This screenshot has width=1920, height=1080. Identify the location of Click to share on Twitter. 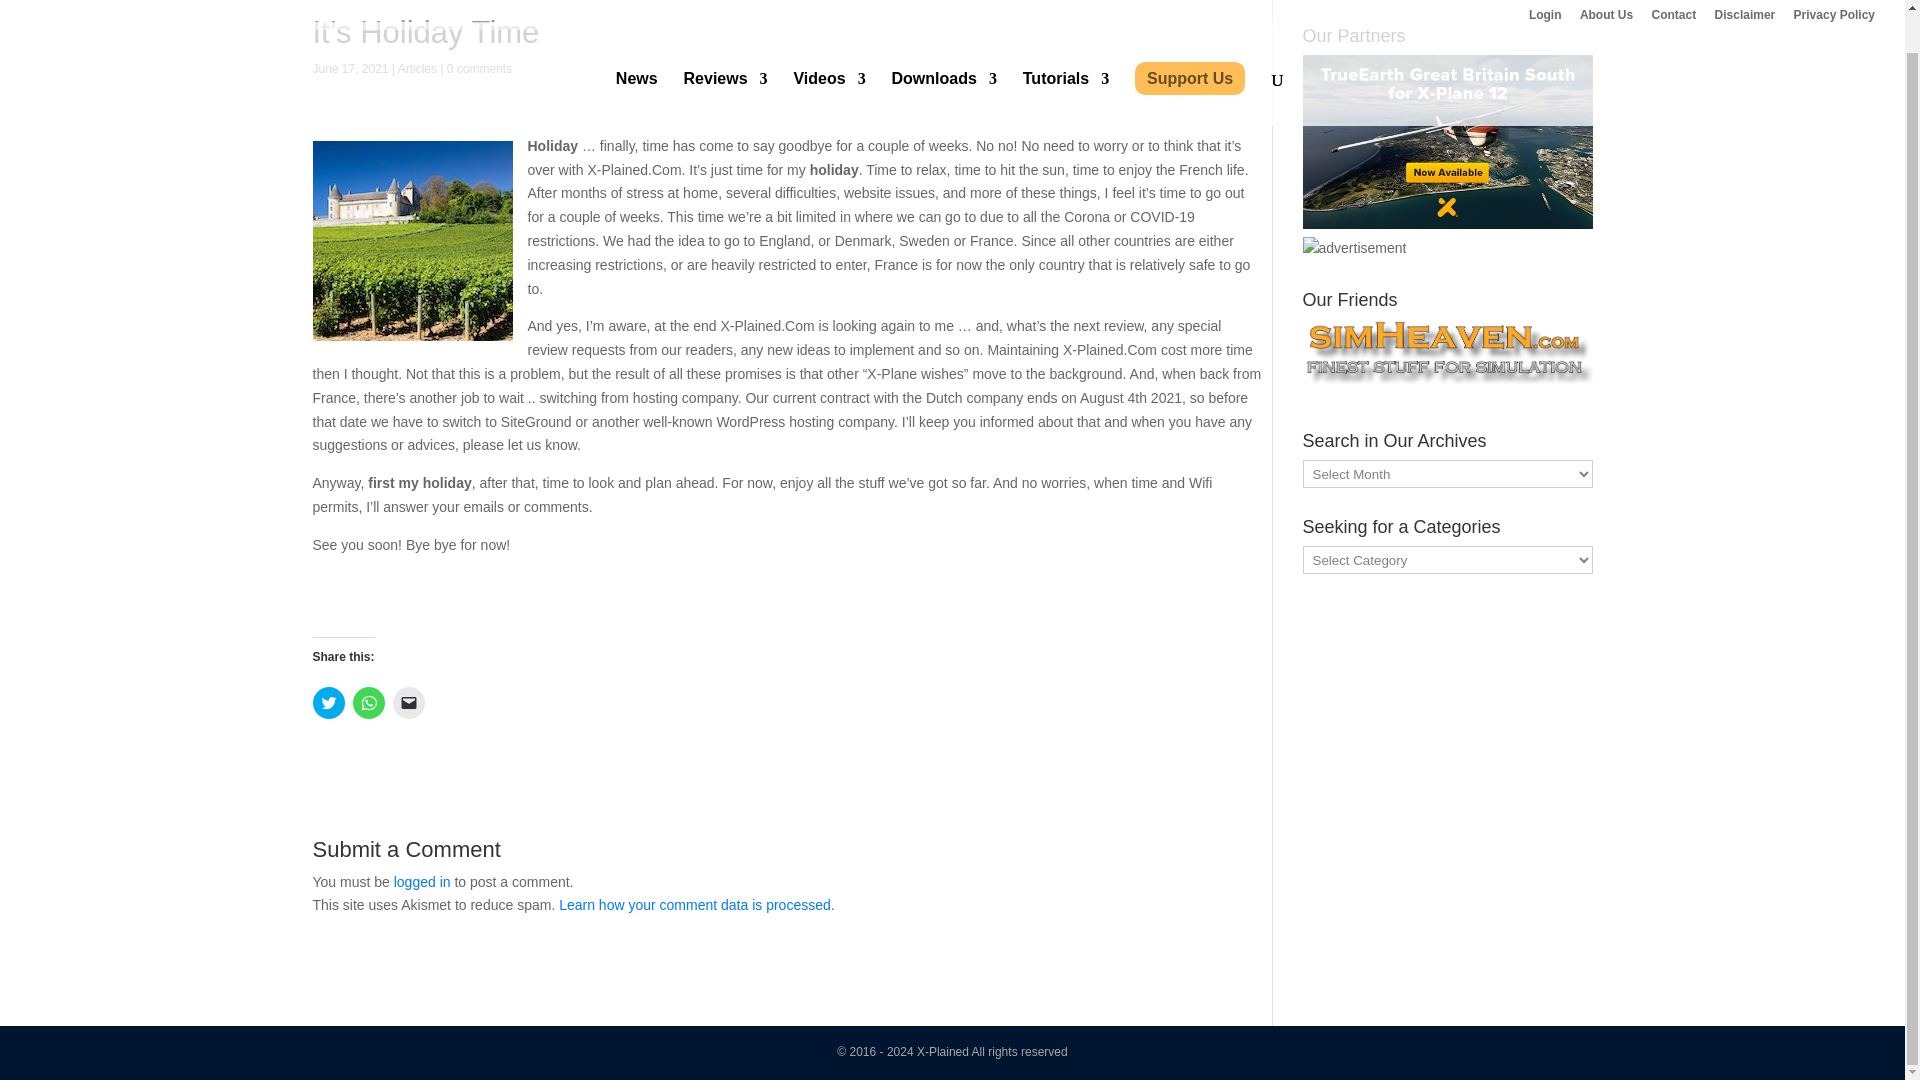
(327, 702).